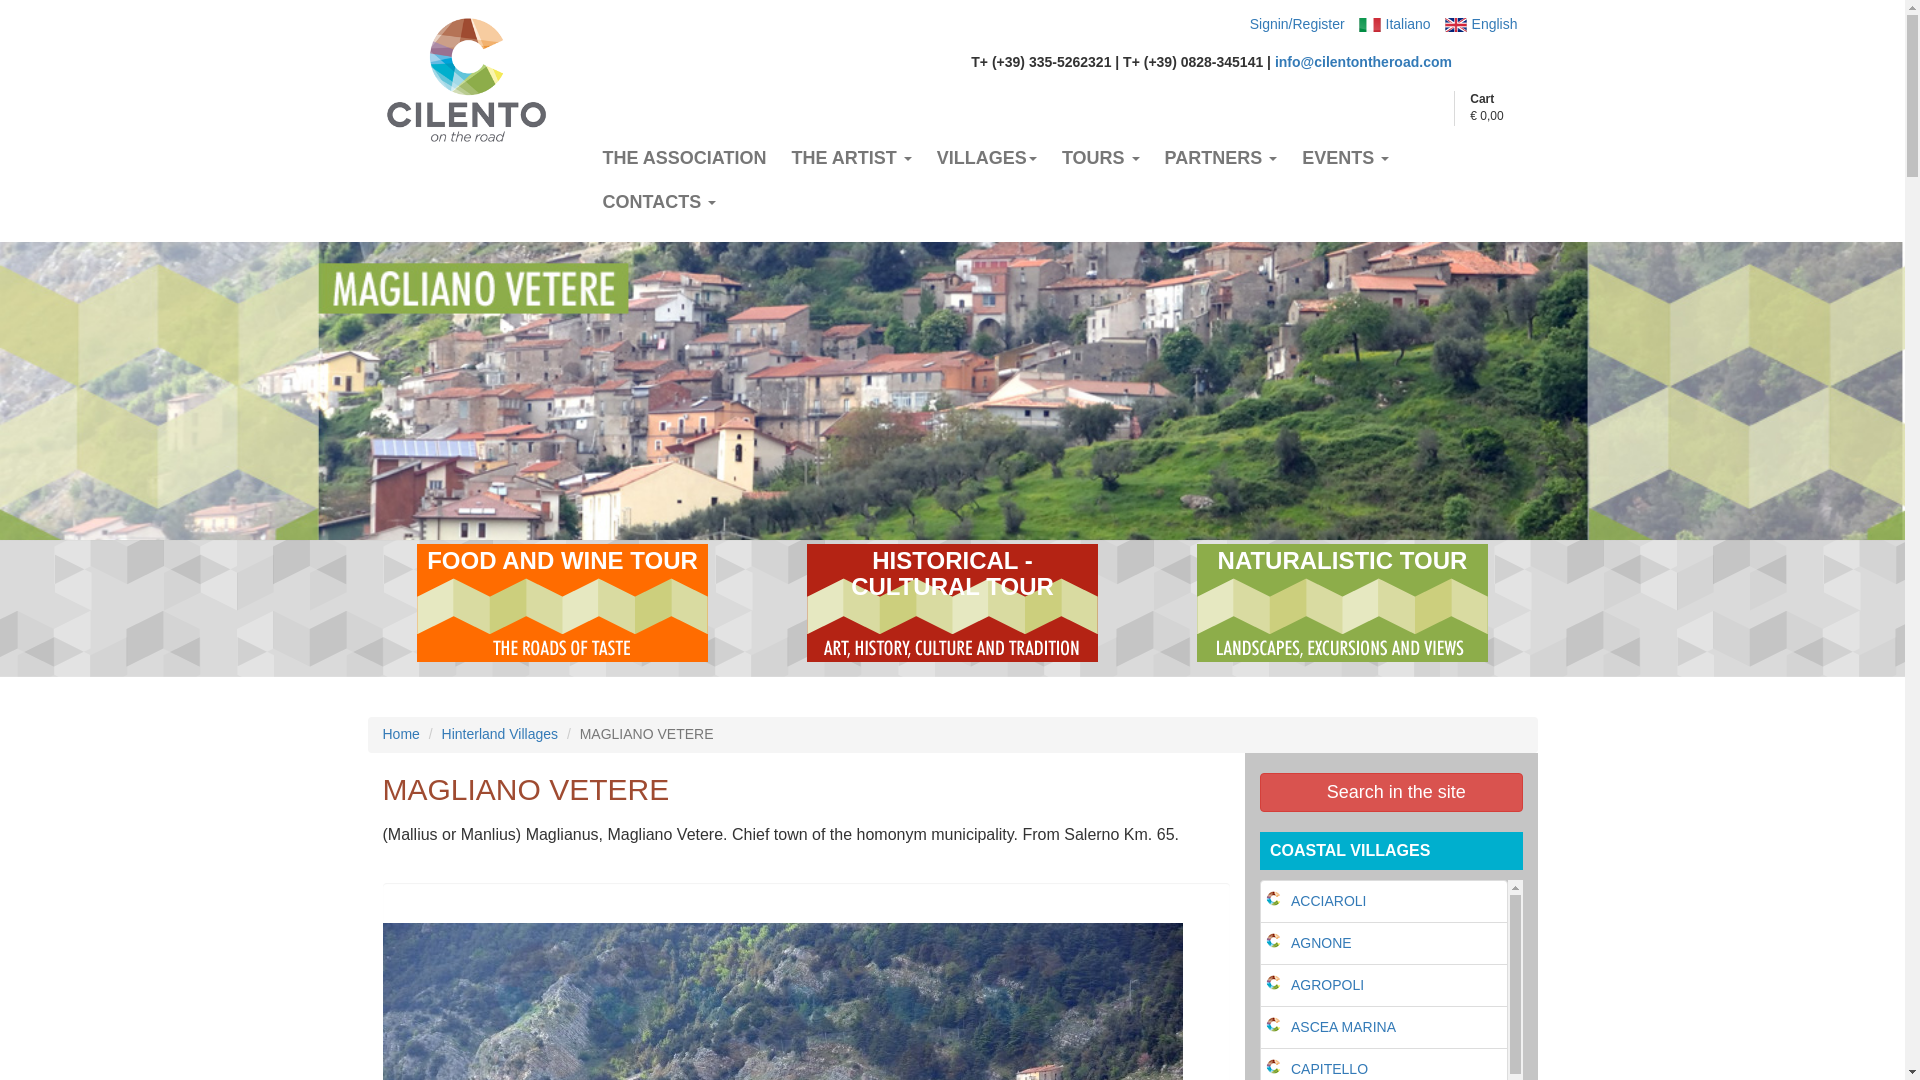 This screenshot has width=1920, height=1080. I want to click on EVENTS, so click(1346, 158).